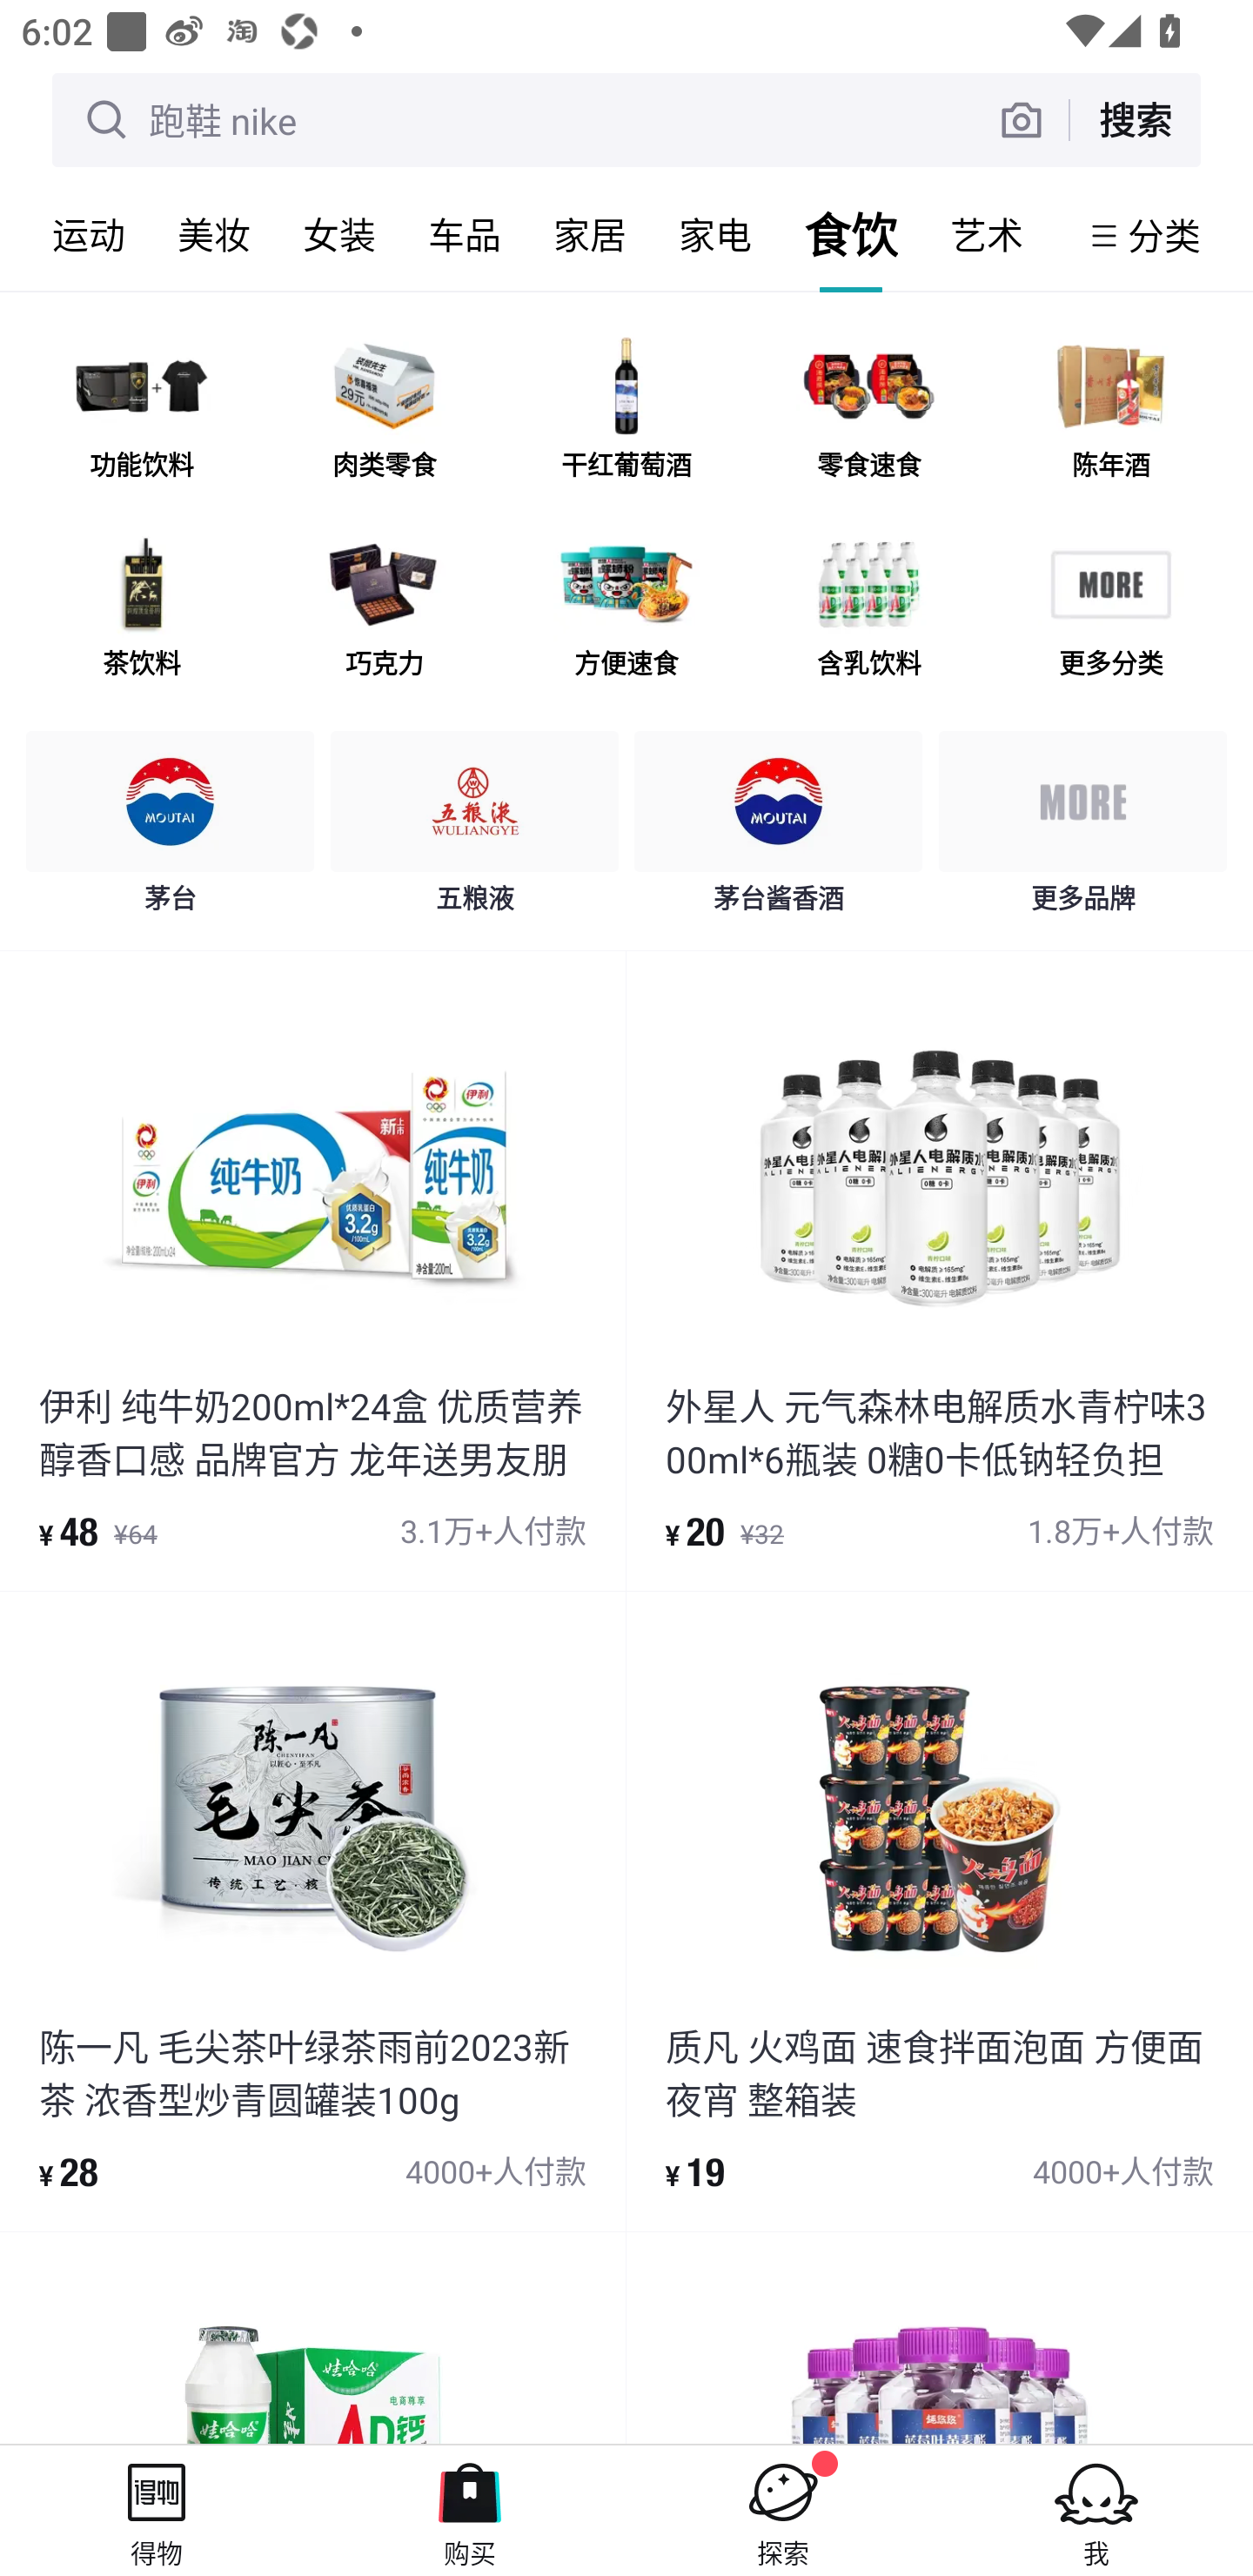  I want to click on 茅台酱香酒, so click(778, 830).